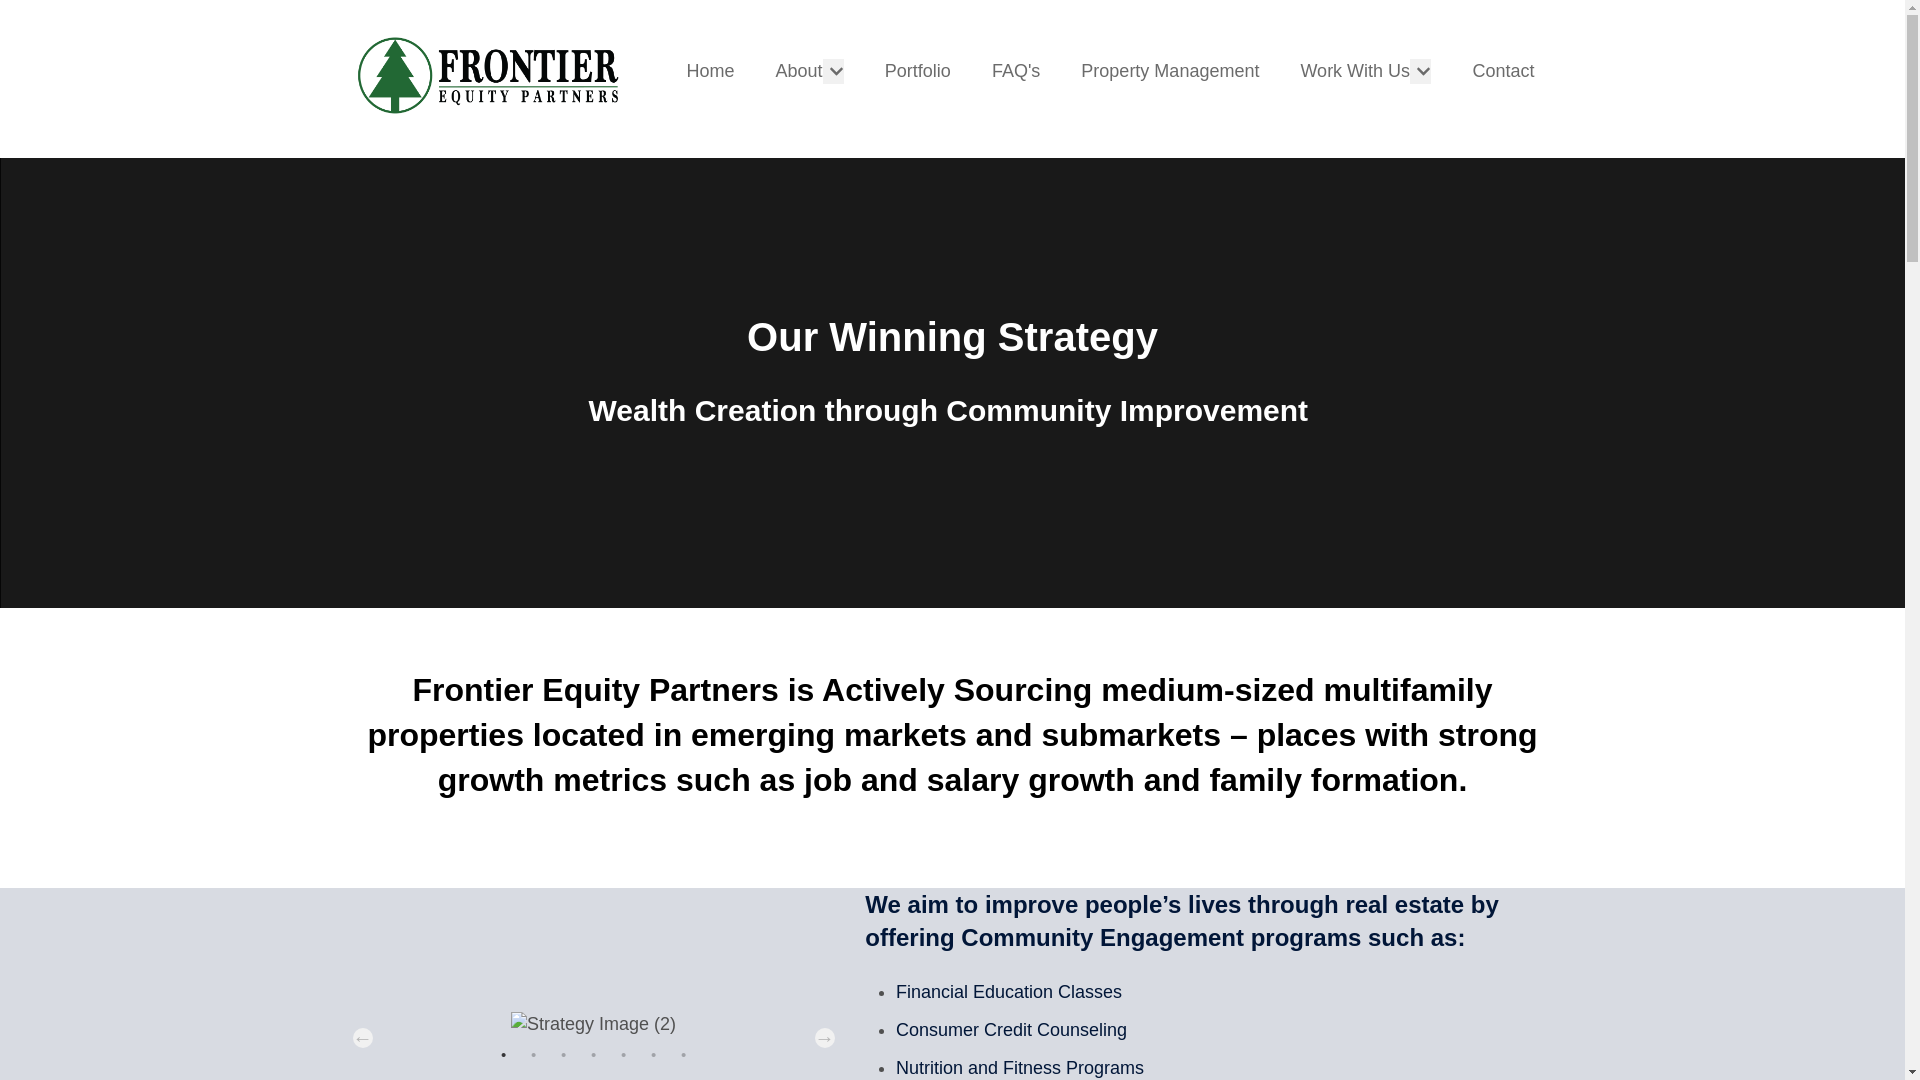  I want to click on 3, so click(564, 1054).